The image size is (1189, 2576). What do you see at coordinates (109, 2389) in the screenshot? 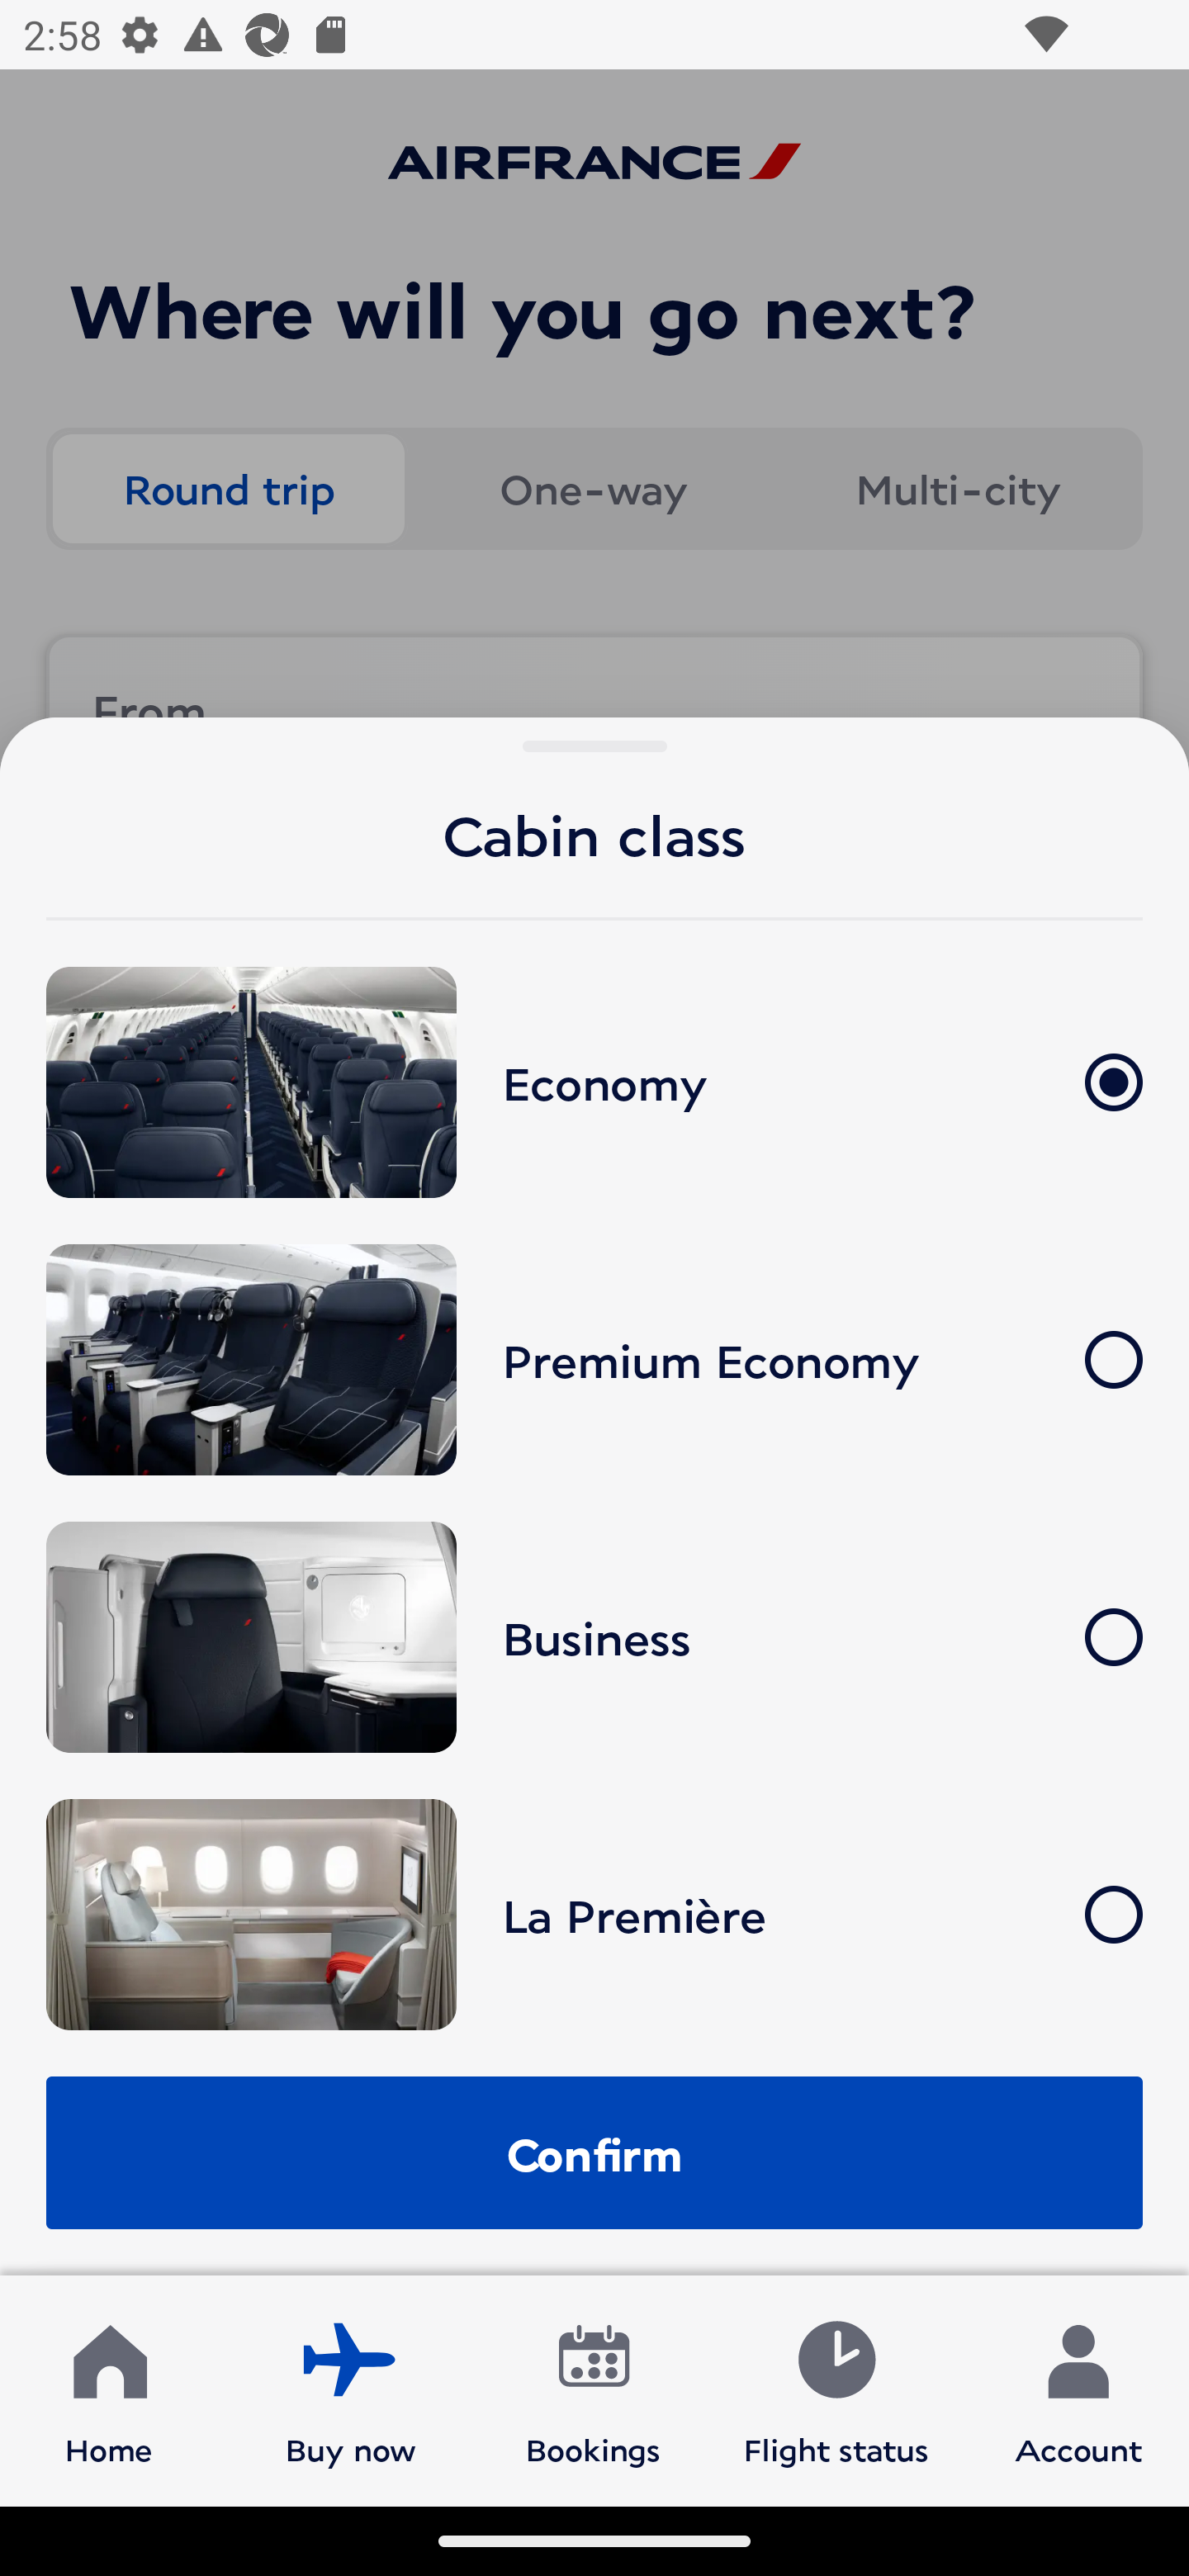
I see `Home` at bounding box center [109, 2389].